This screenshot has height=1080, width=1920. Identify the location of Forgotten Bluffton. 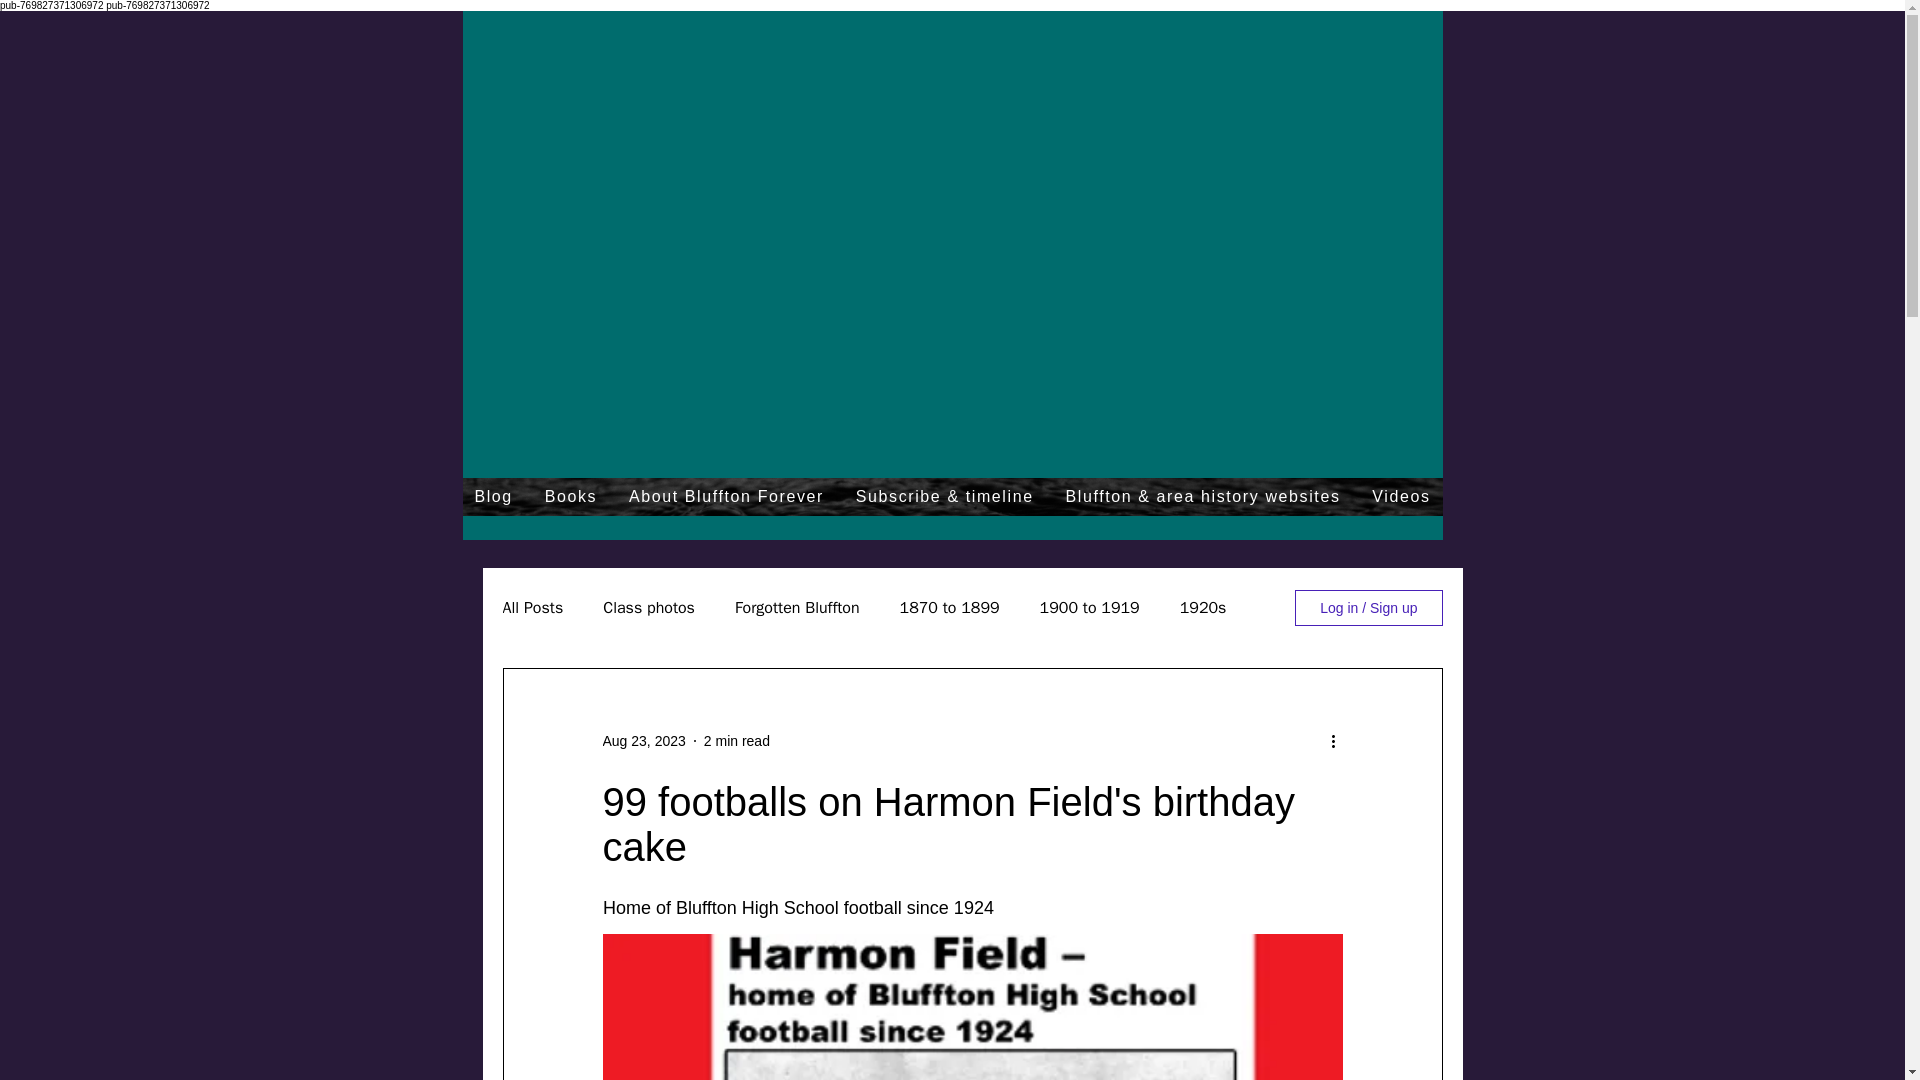
(798, 608).